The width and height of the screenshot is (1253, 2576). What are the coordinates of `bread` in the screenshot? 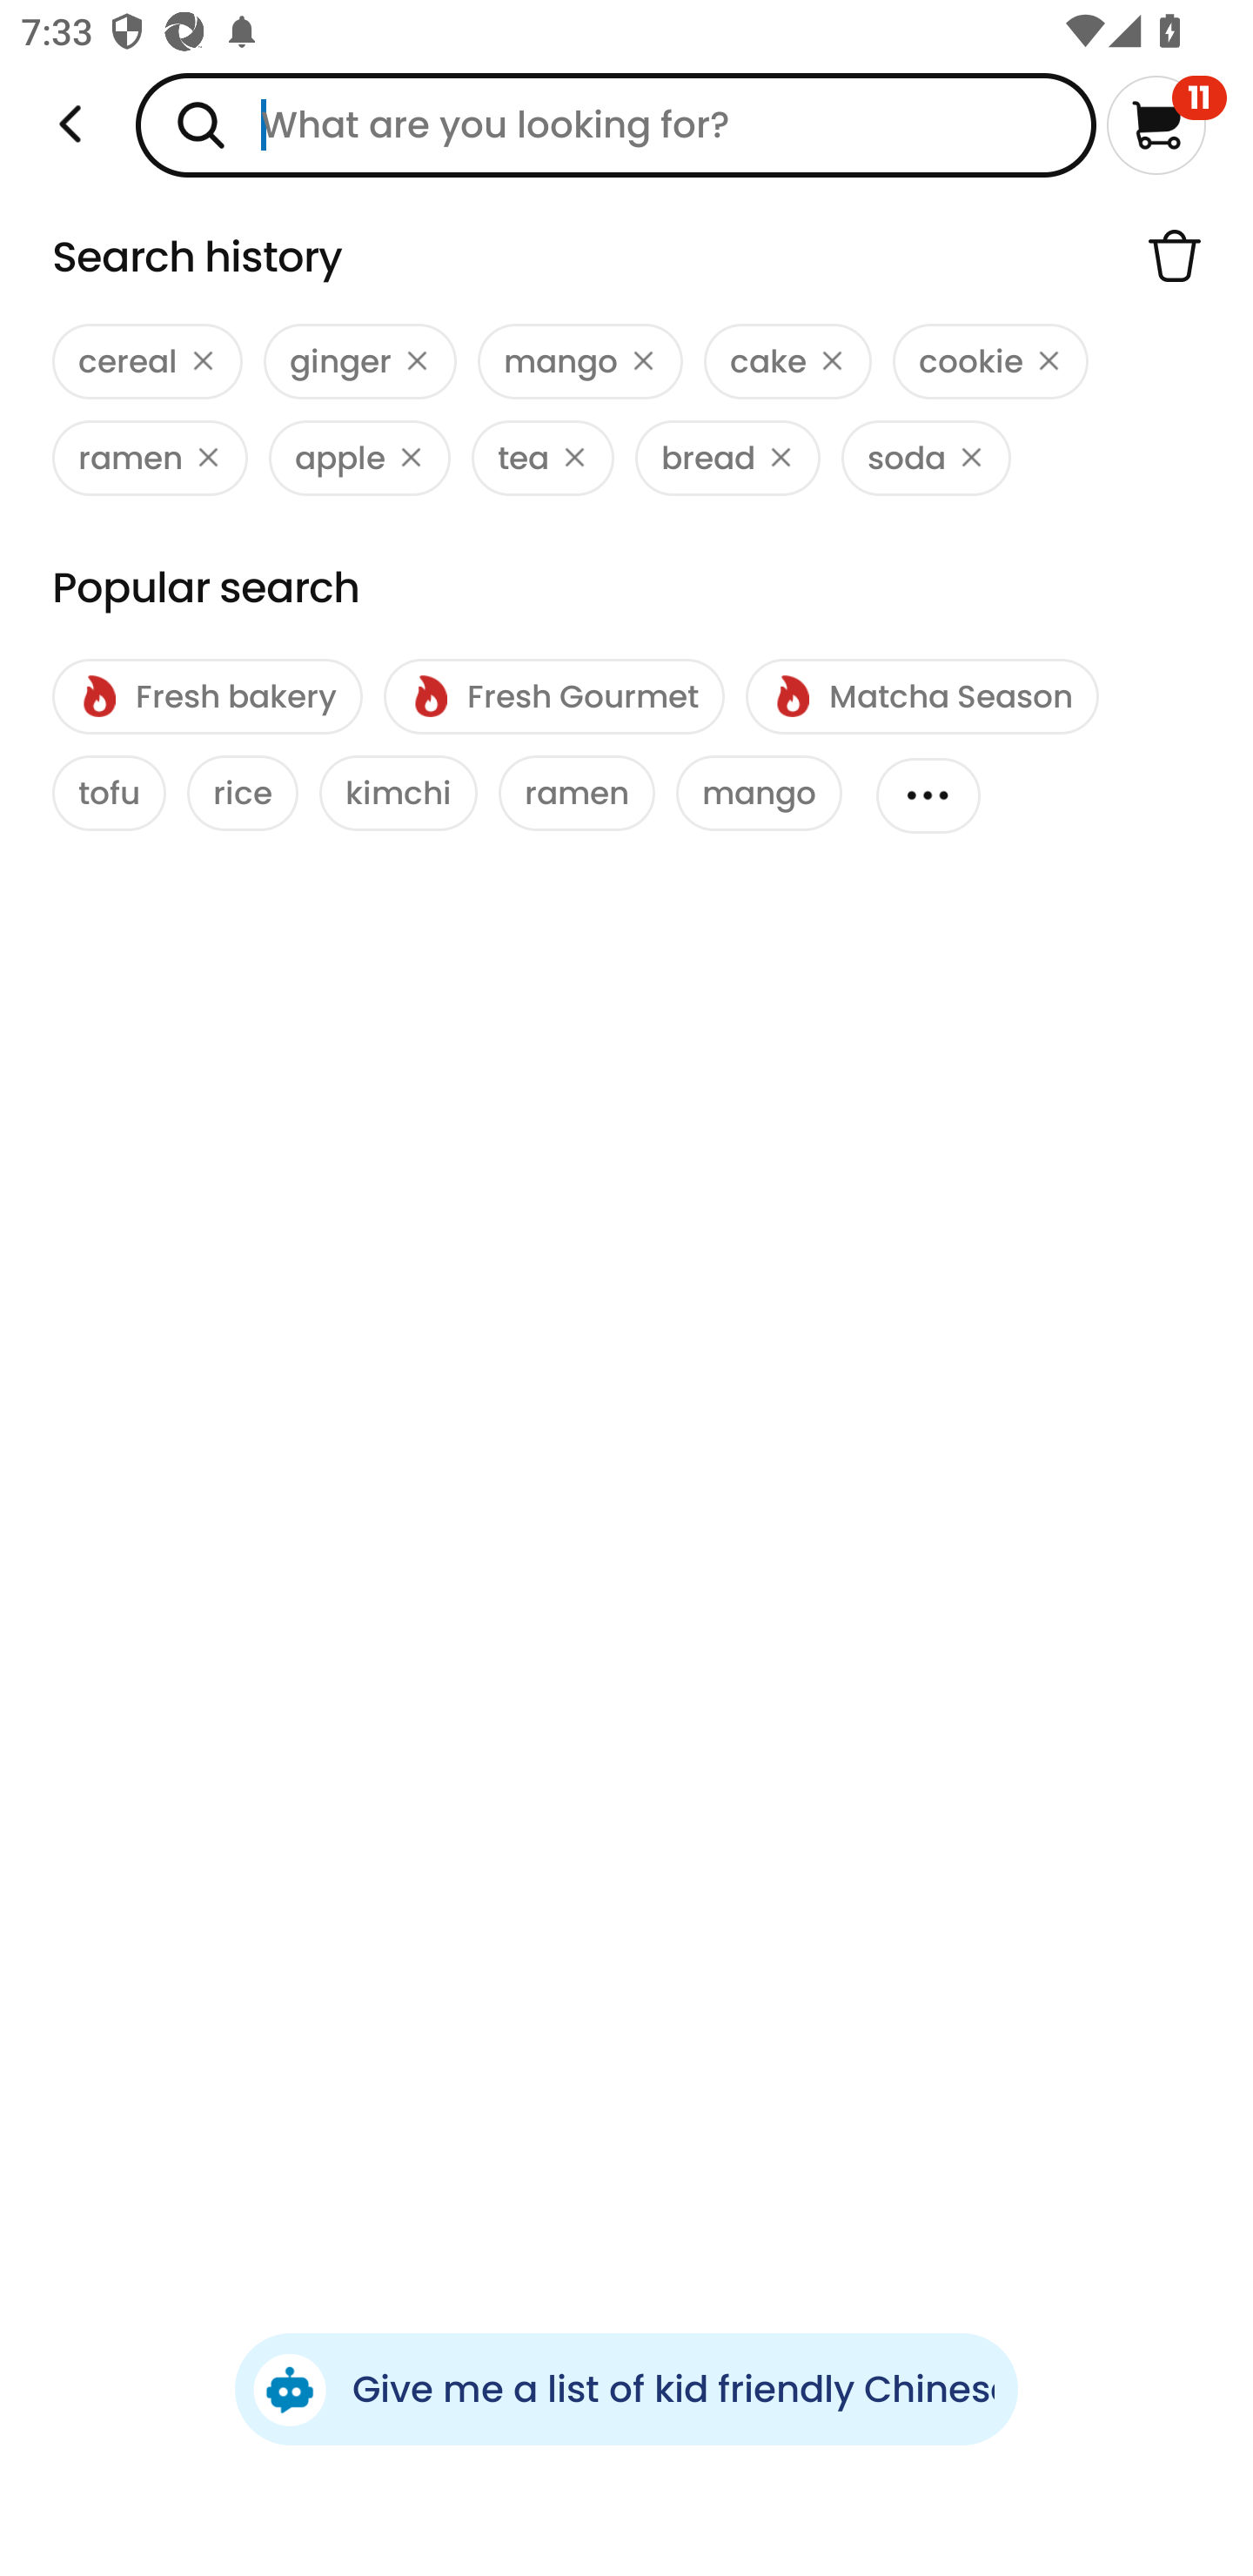 It's located at (727, 458).